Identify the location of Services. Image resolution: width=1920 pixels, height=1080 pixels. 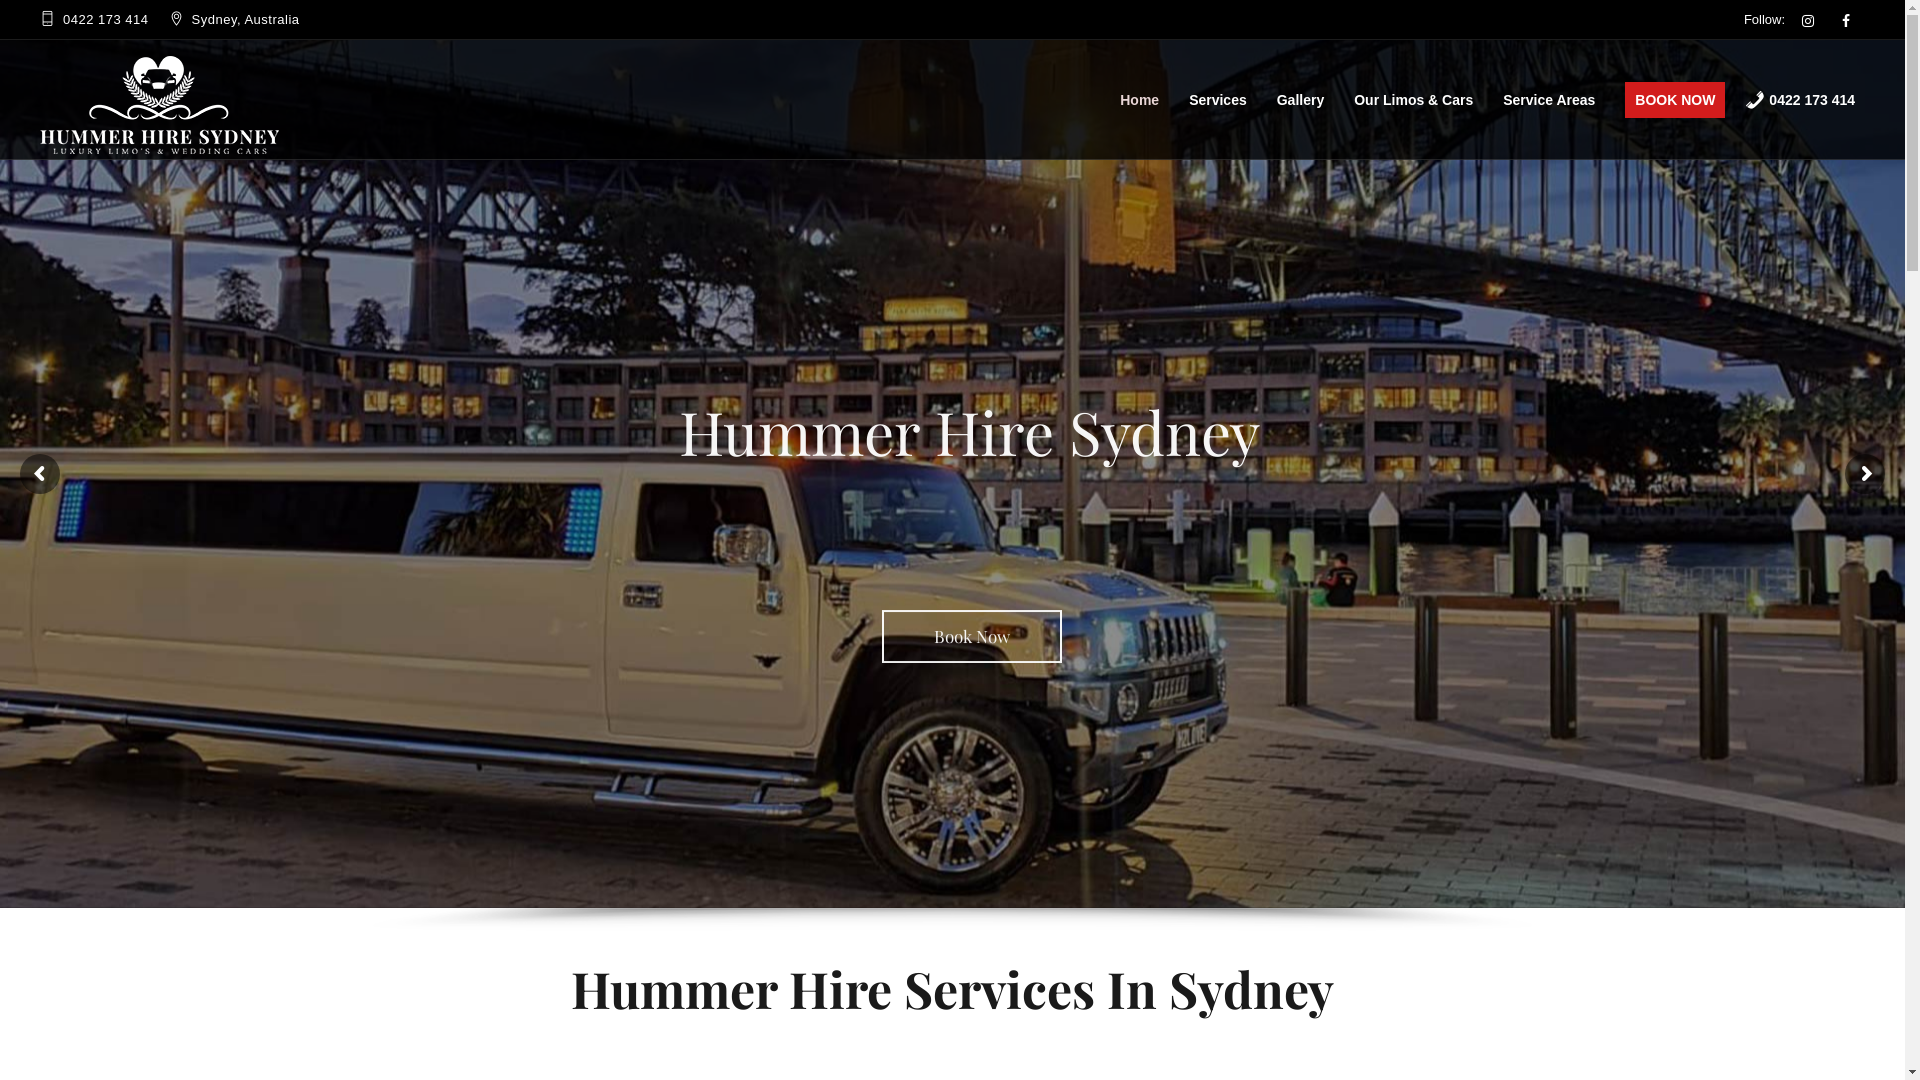
(1223, 80).